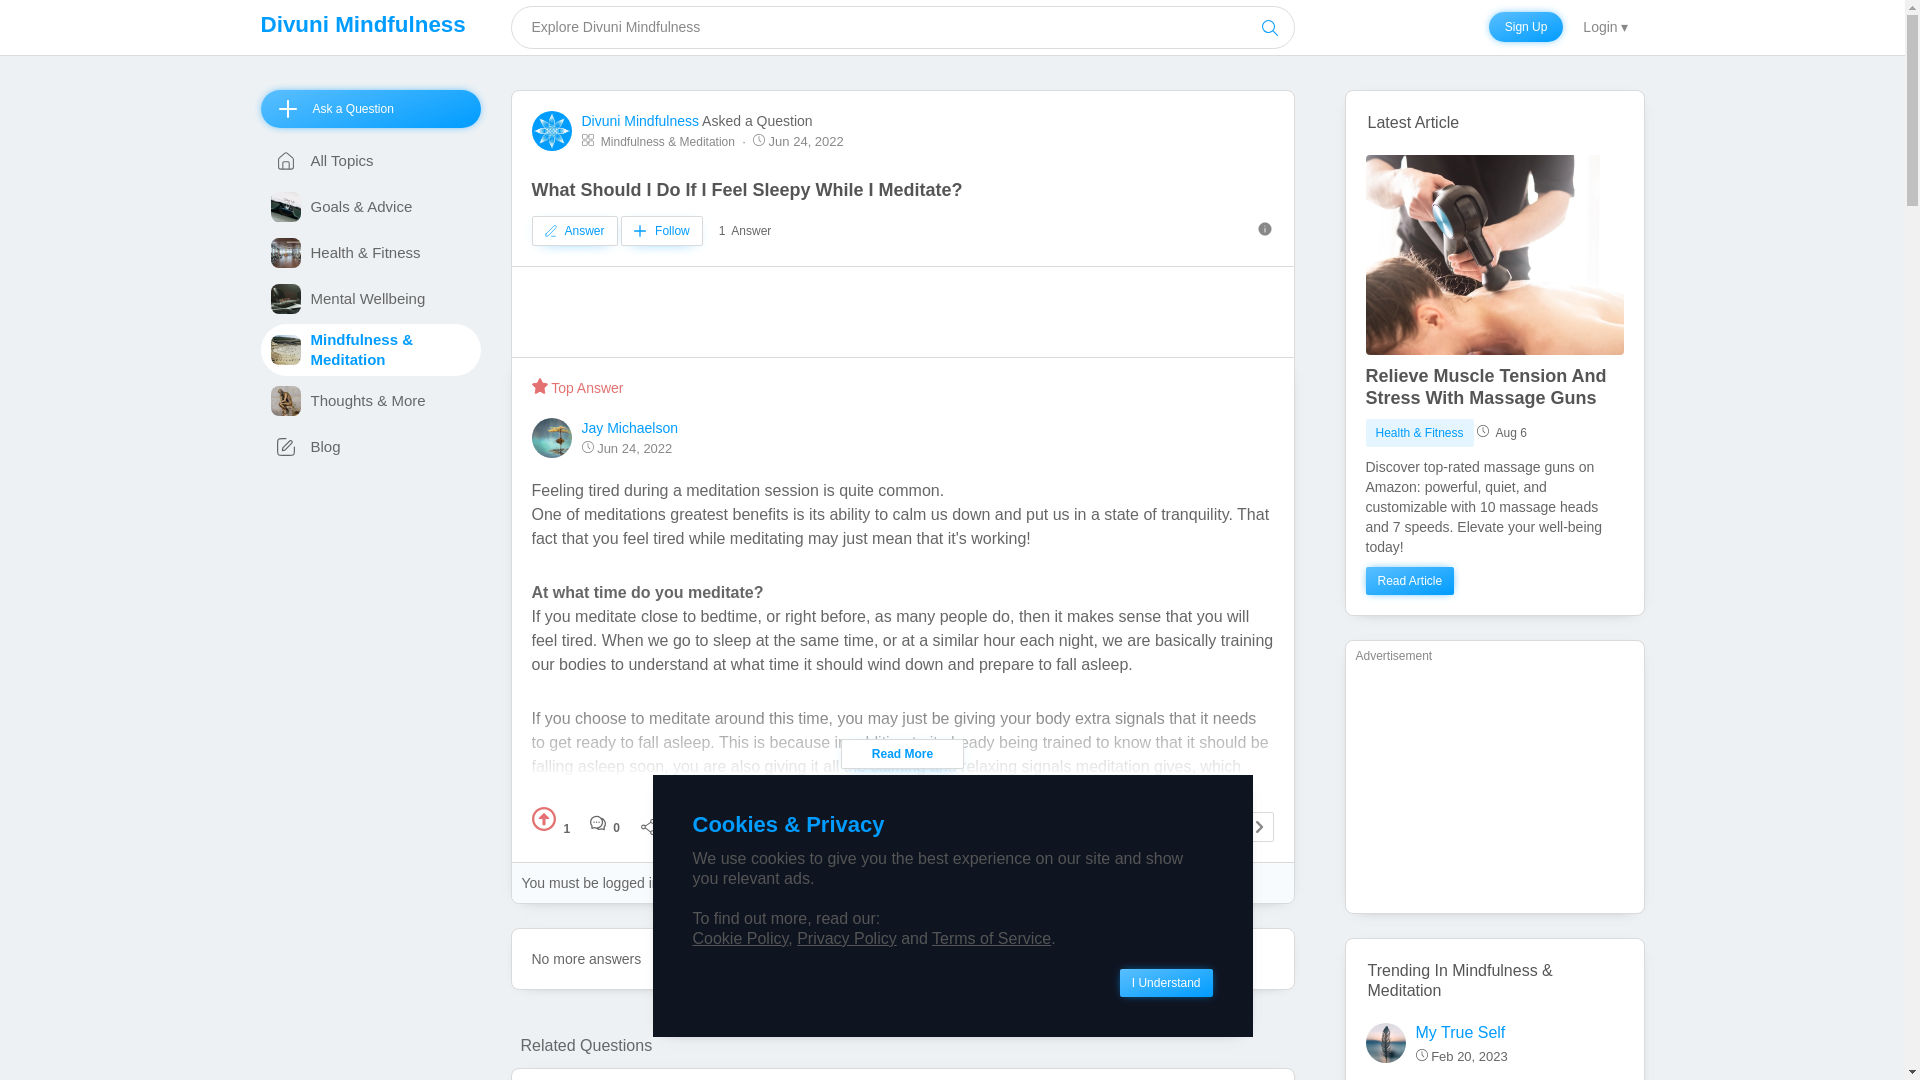 The width and height of the screenshot is (1920, 1080). Describe the element at coordinates (1604, 28) in the screenshot. I see `Login` at that location.